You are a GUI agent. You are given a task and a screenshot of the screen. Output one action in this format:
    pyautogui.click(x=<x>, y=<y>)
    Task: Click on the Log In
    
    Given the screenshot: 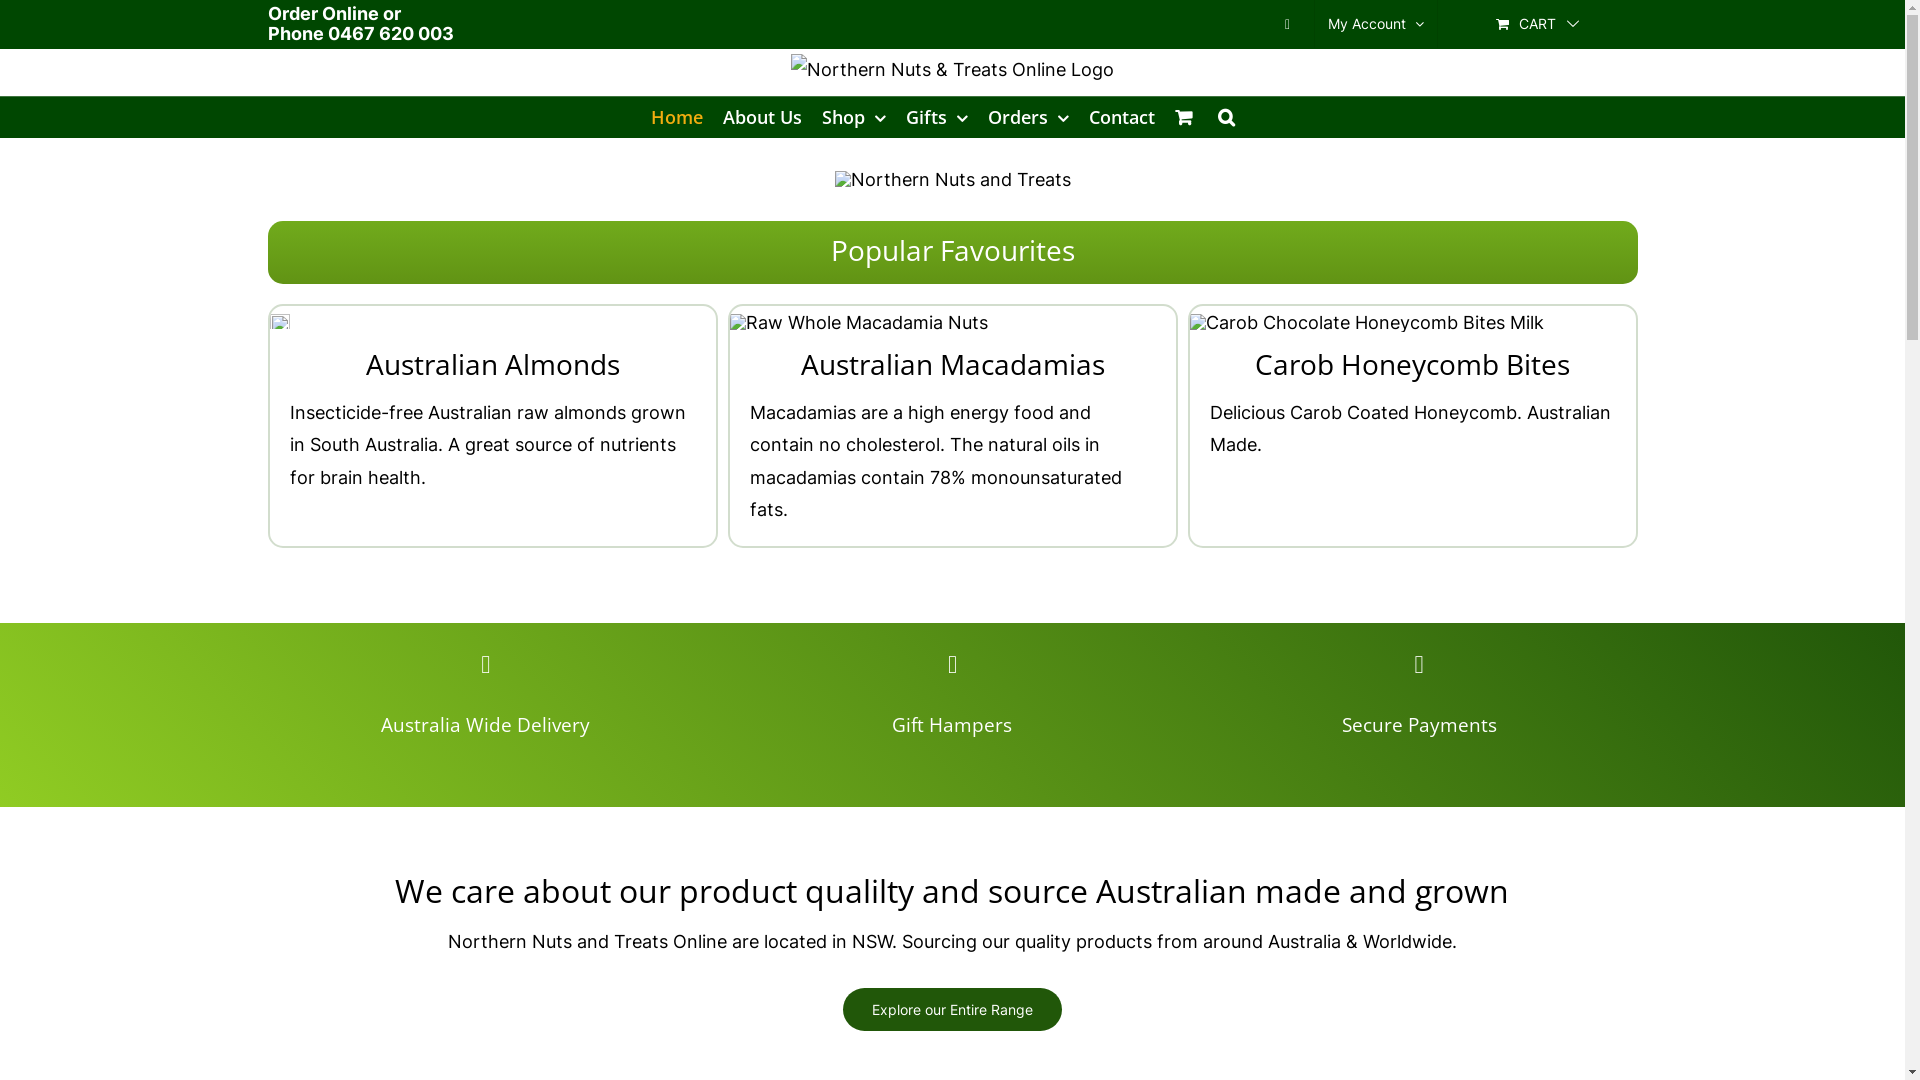 What is the action you would take?
    pyautogui.click(x=1457, y=237)
    